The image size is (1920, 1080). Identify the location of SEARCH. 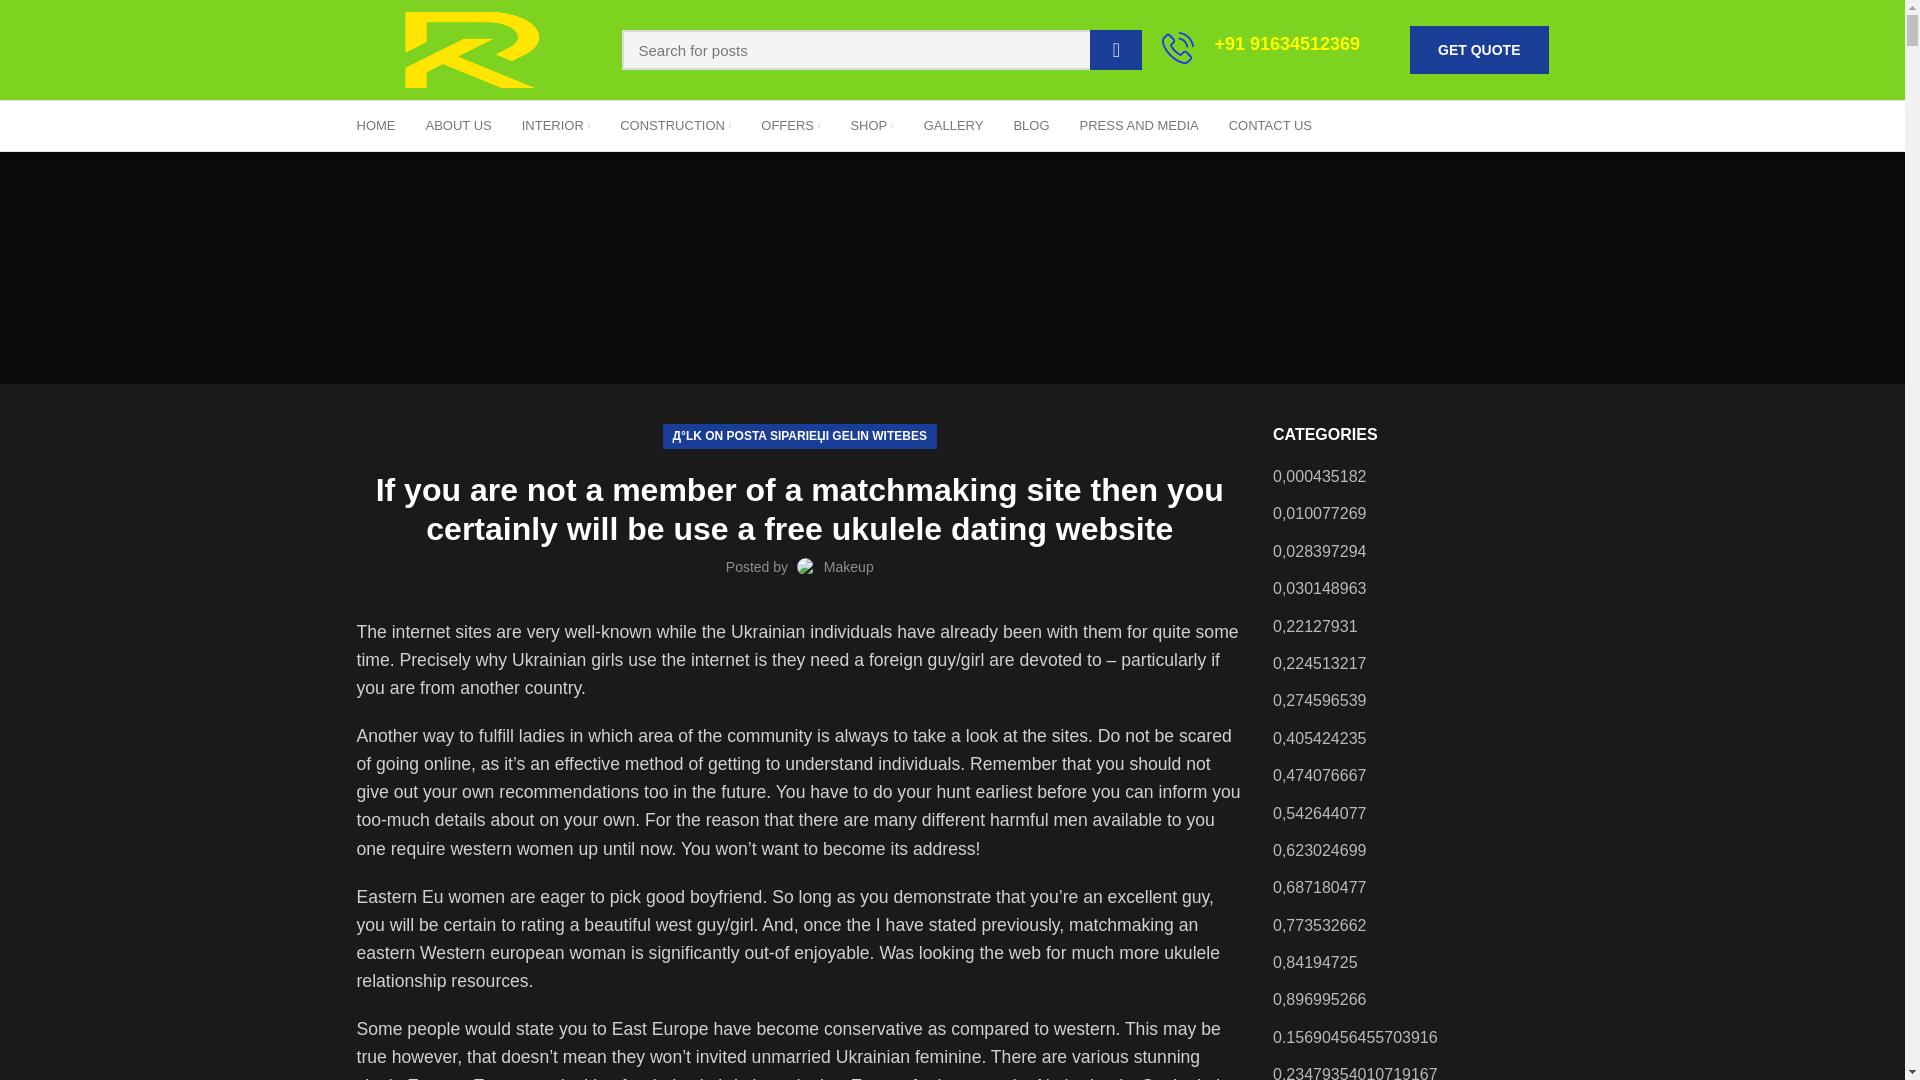
(1116, 50).